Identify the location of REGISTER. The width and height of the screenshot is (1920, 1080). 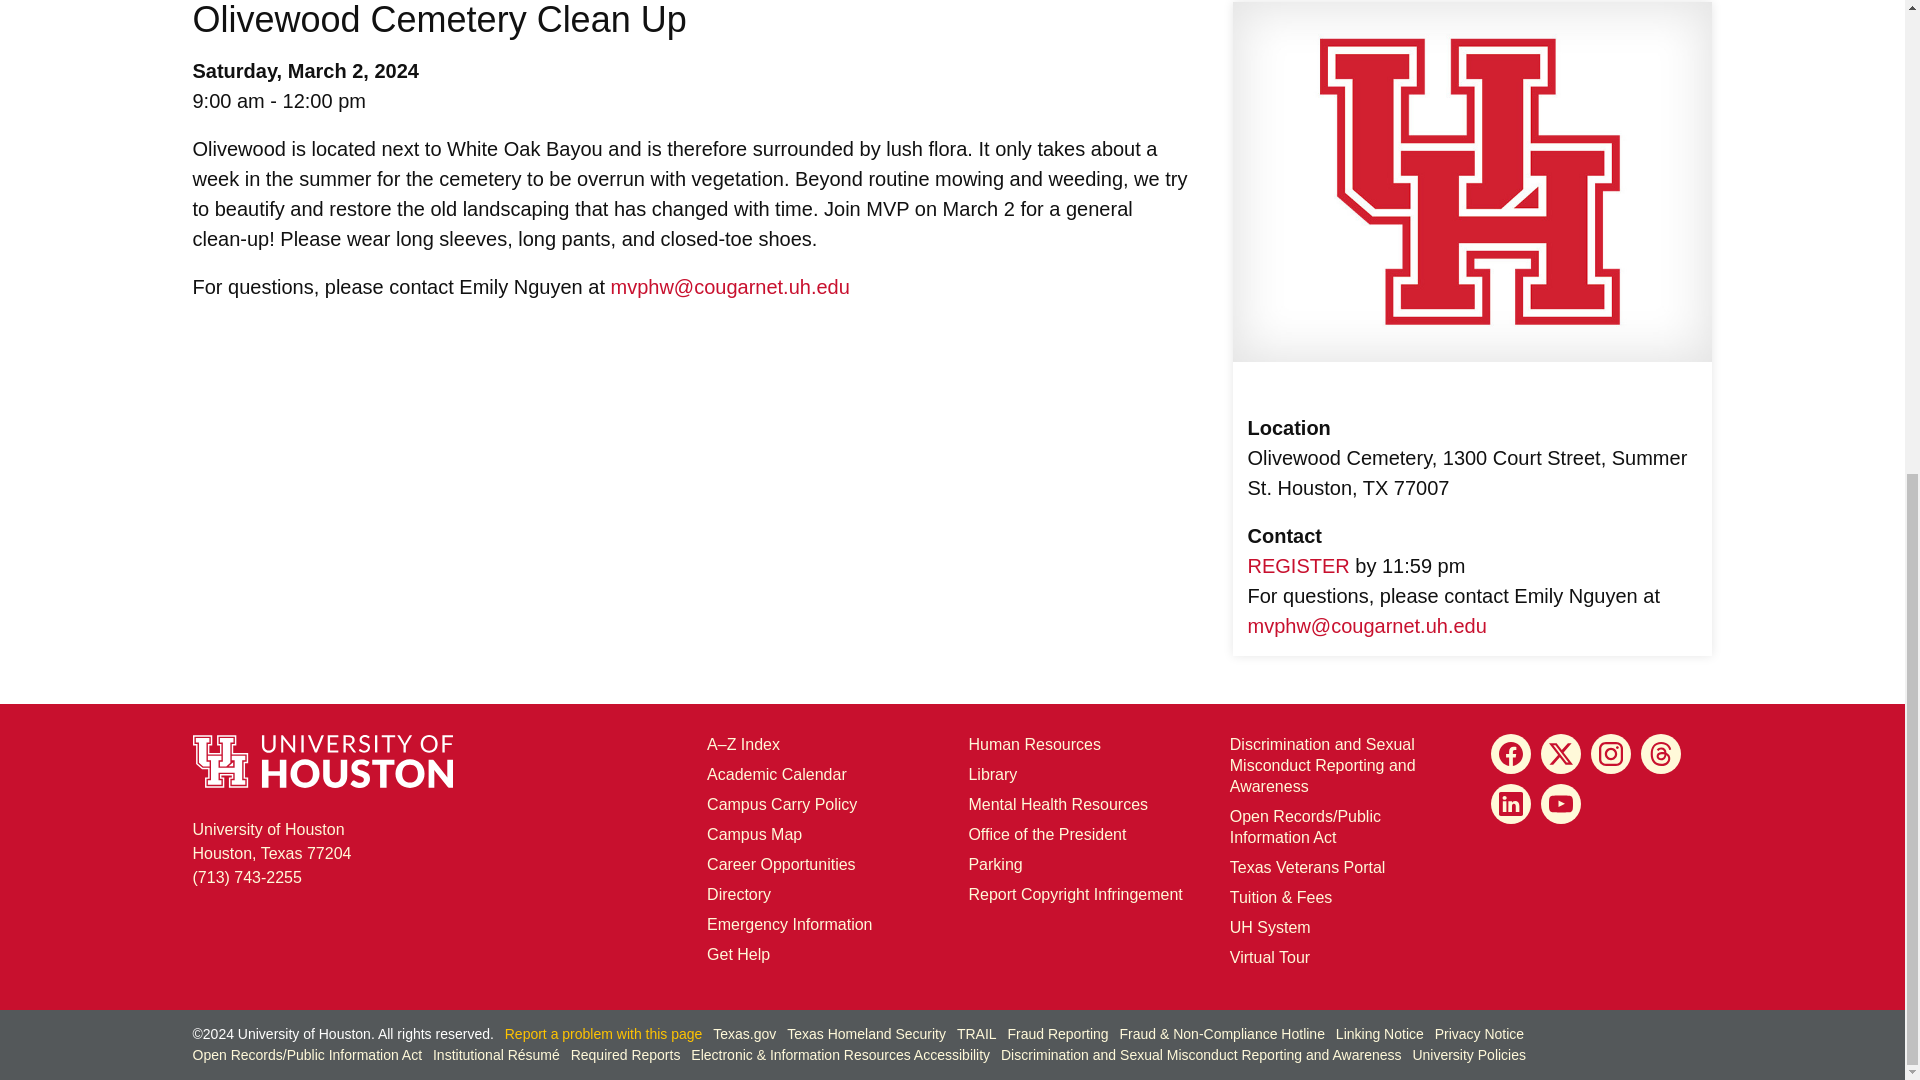
(1298, 566).